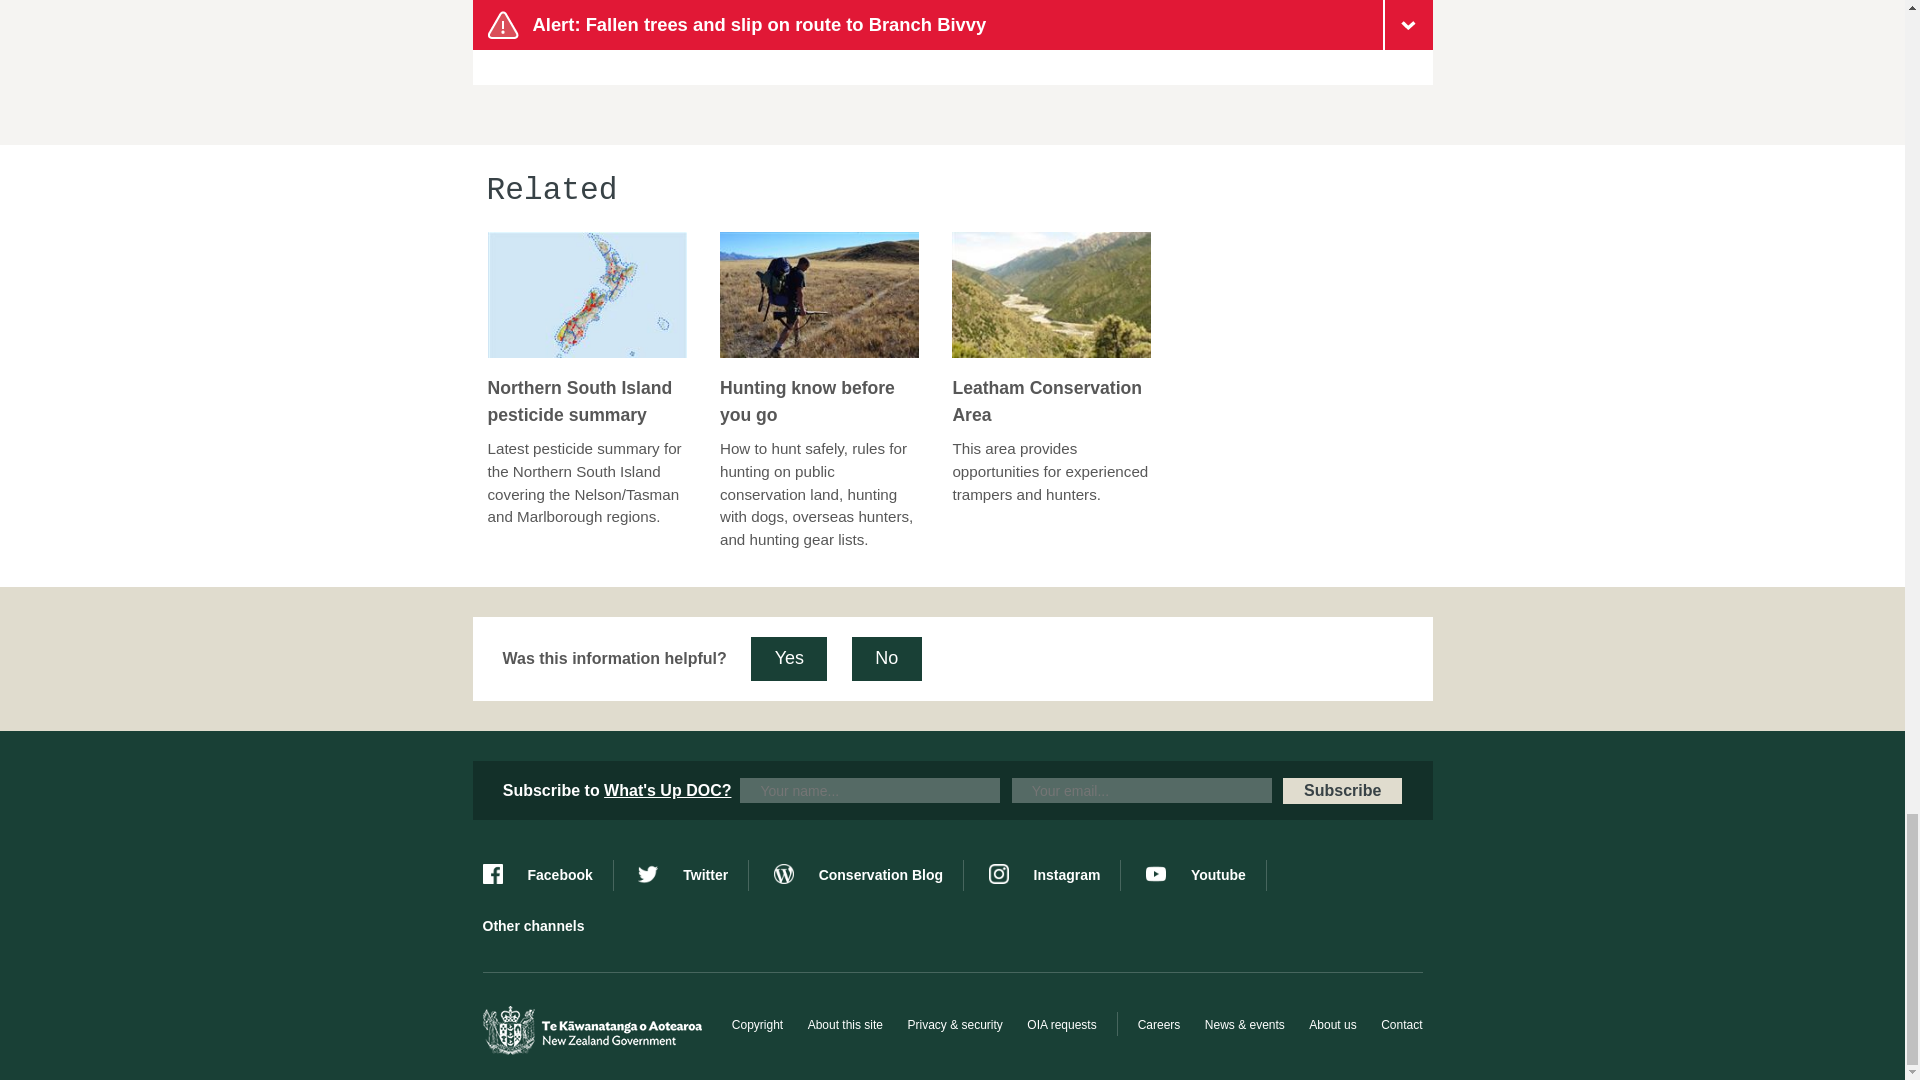  What do you see at coordinates (1342, 790) in the screenshot?
I see `Subscribe` at bounding box center [1342, 790].